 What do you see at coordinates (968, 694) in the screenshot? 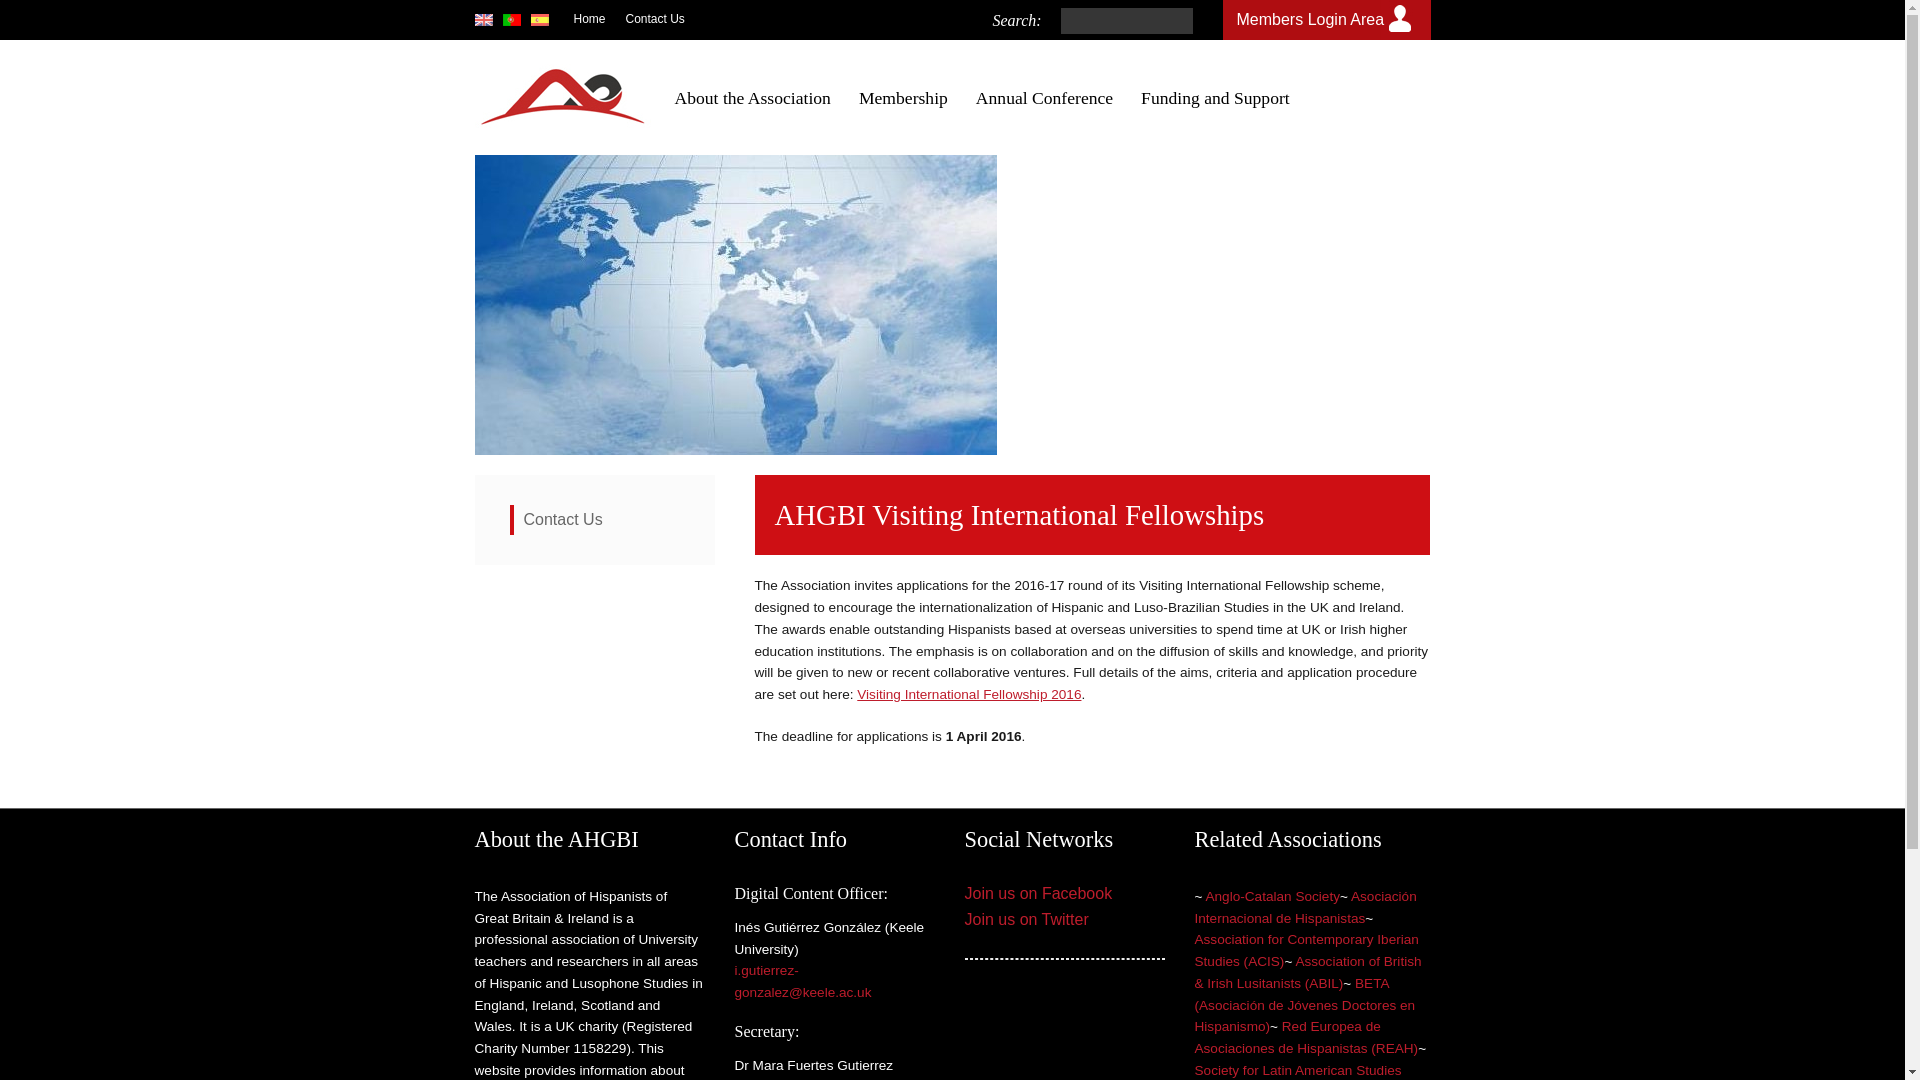
I see `Visiting International Fellowship 2016` at bounding box center [968, 694].